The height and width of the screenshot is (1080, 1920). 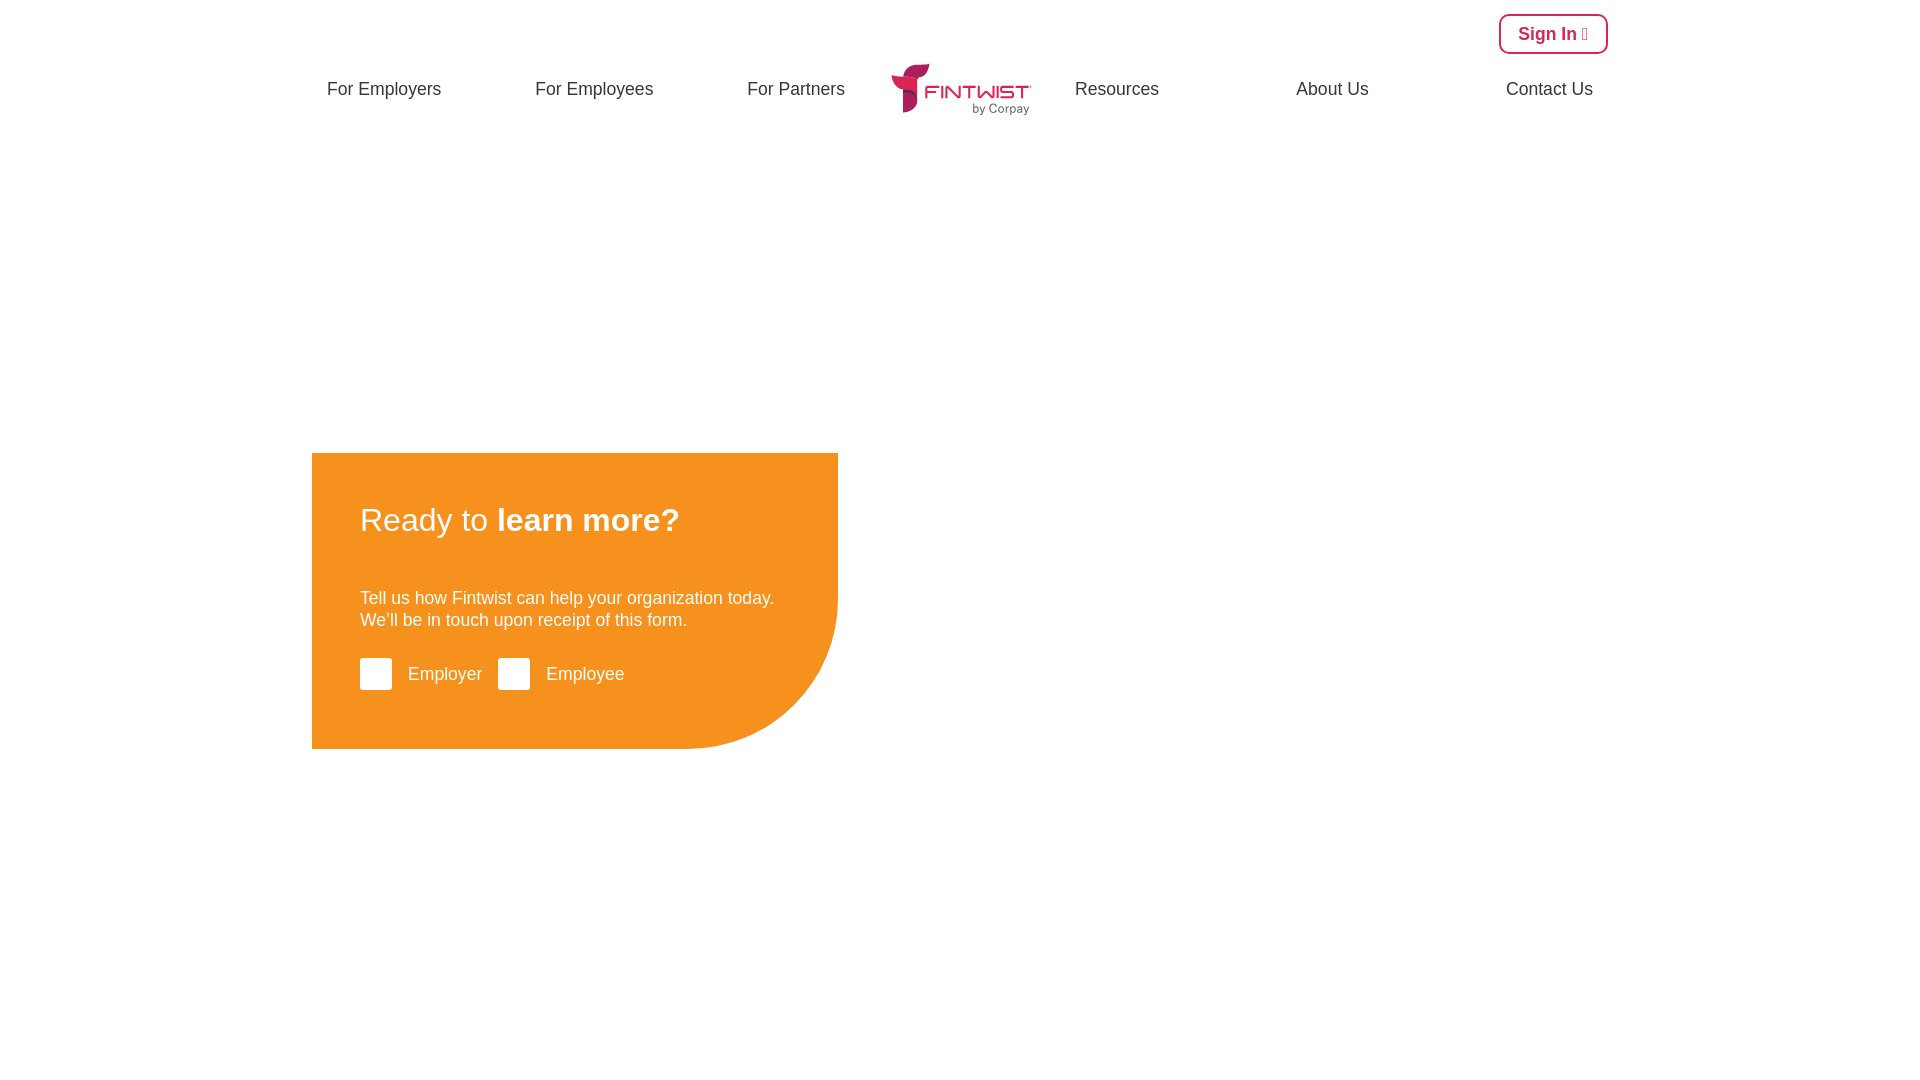 I want to click on For Employees, so click(x=594, y=88).